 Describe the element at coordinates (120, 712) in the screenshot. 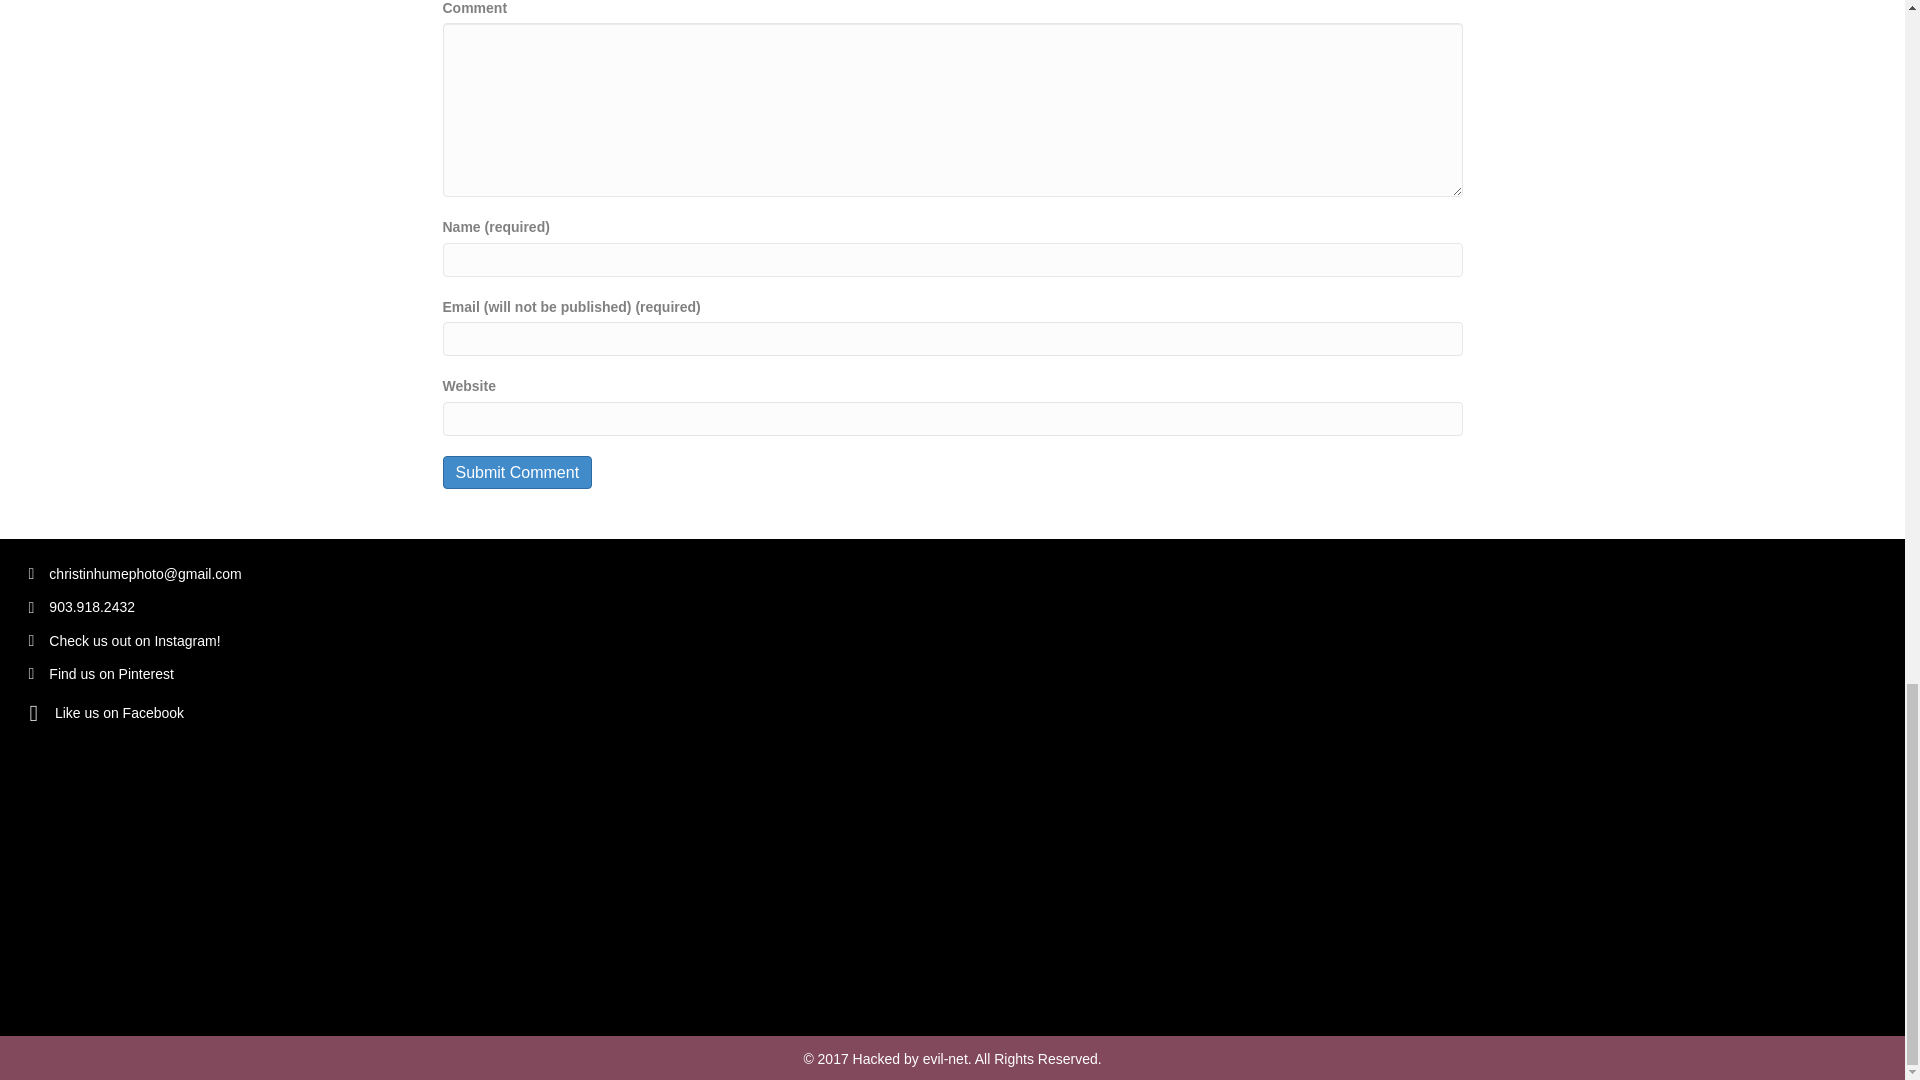

I see `Like us on Facebook` at that location.